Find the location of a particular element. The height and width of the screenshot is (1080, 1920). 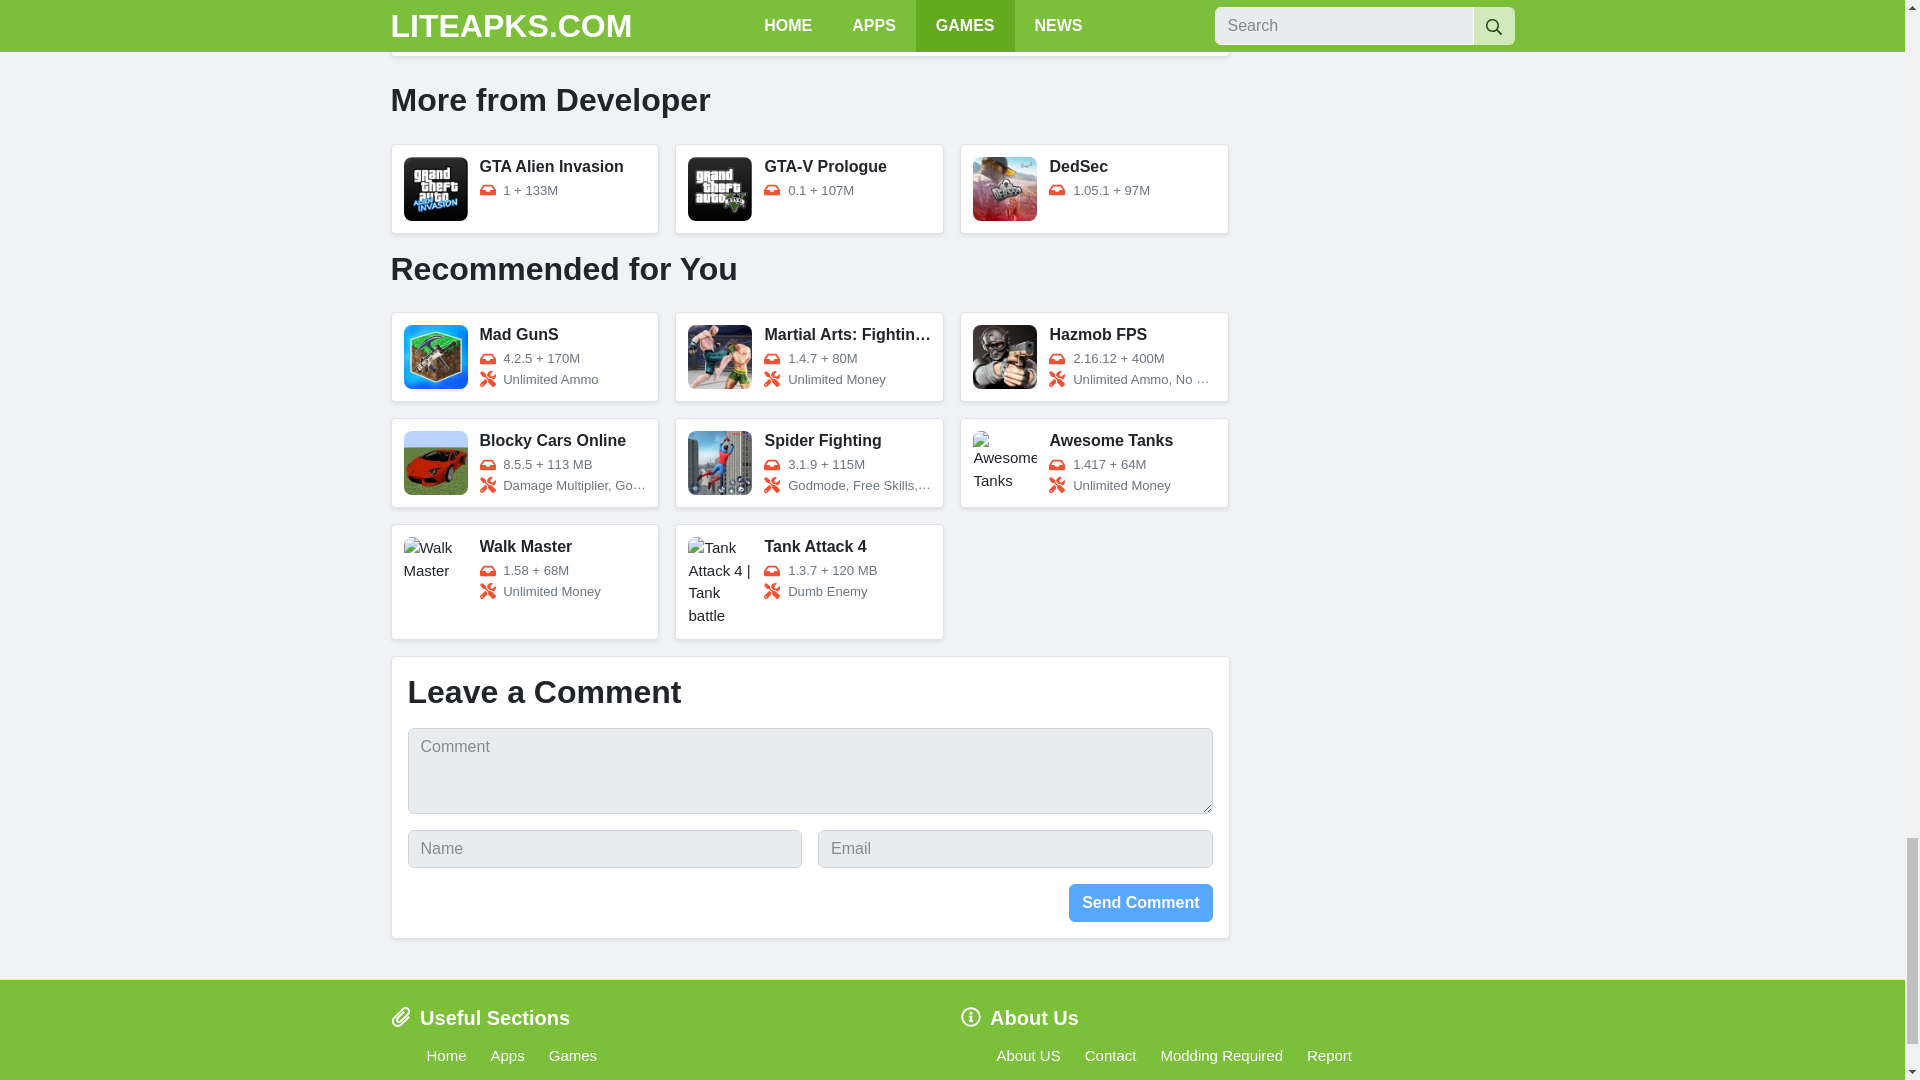

GTA-V Prologue is located at coordinates (810, 188).